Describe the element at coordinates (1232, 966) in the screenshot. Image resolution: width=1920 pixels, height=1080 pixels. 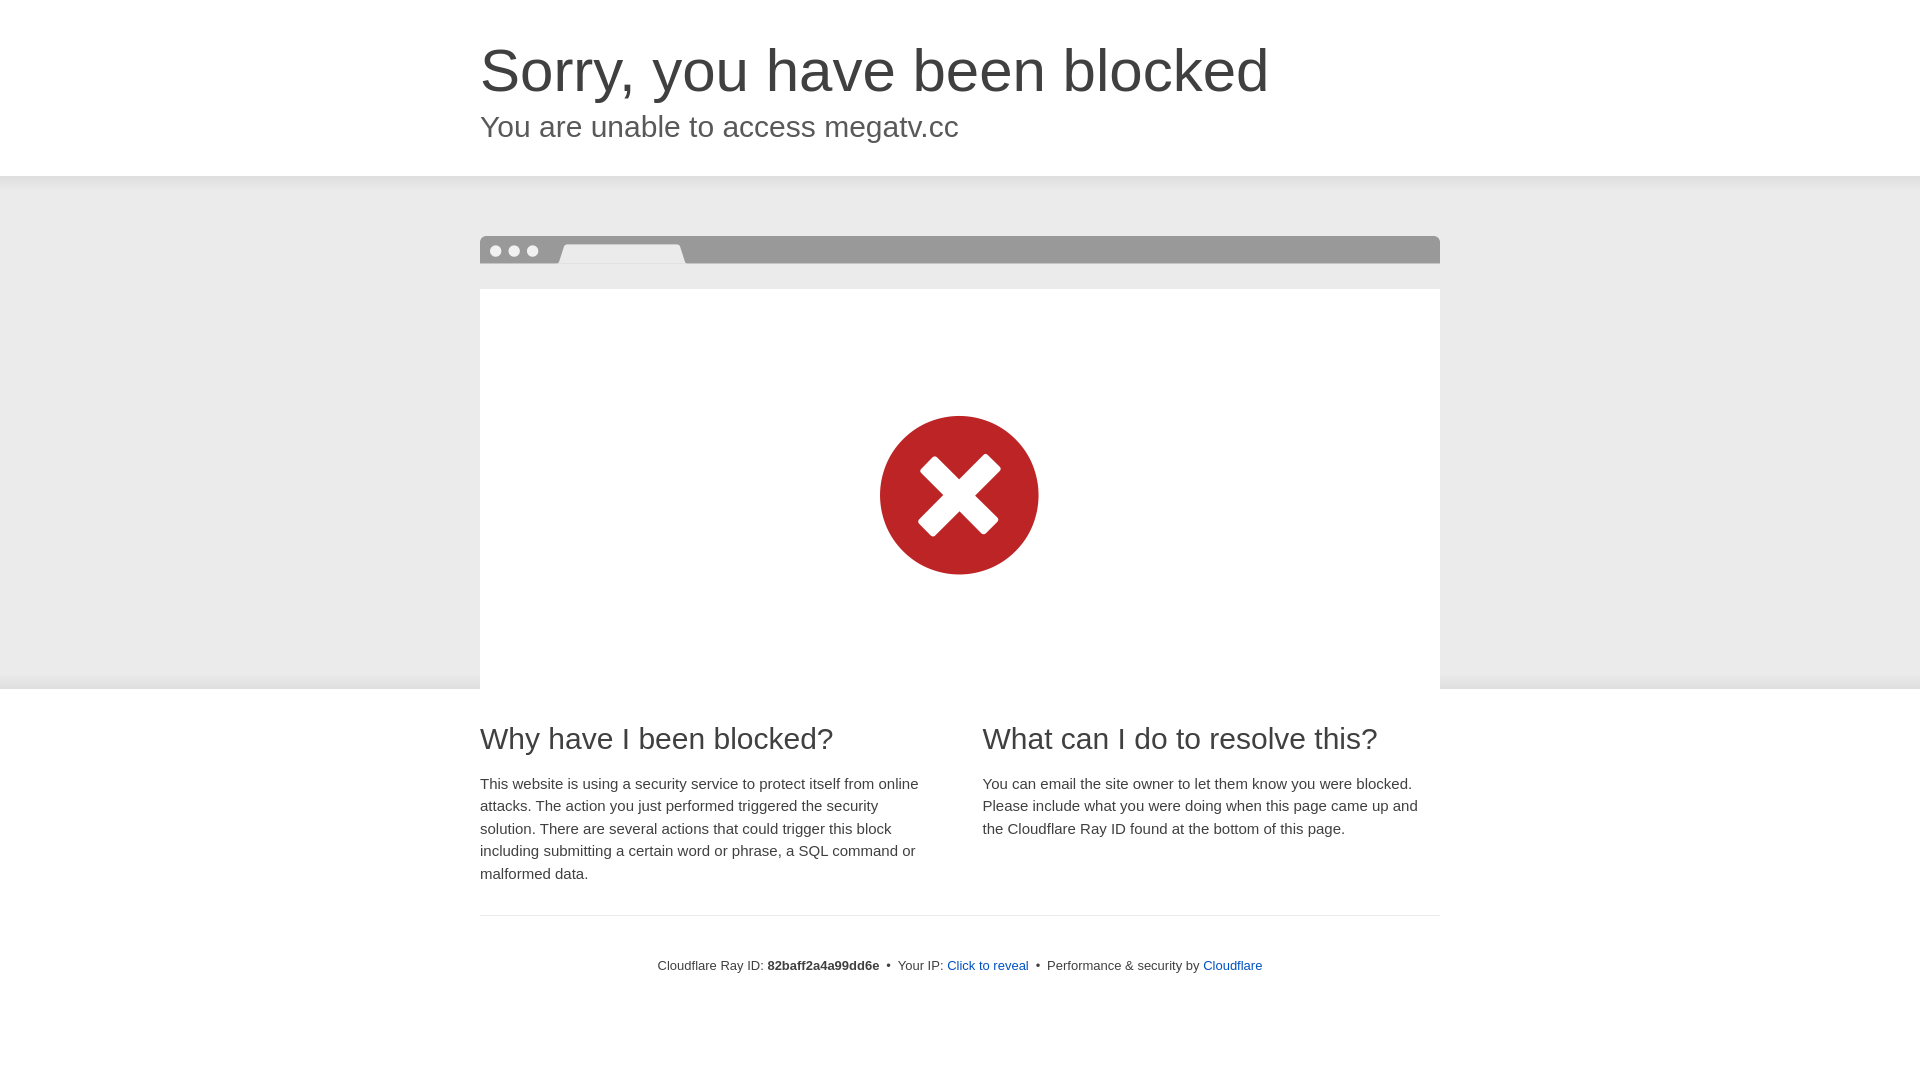
I see `Cloudflare` at that location.